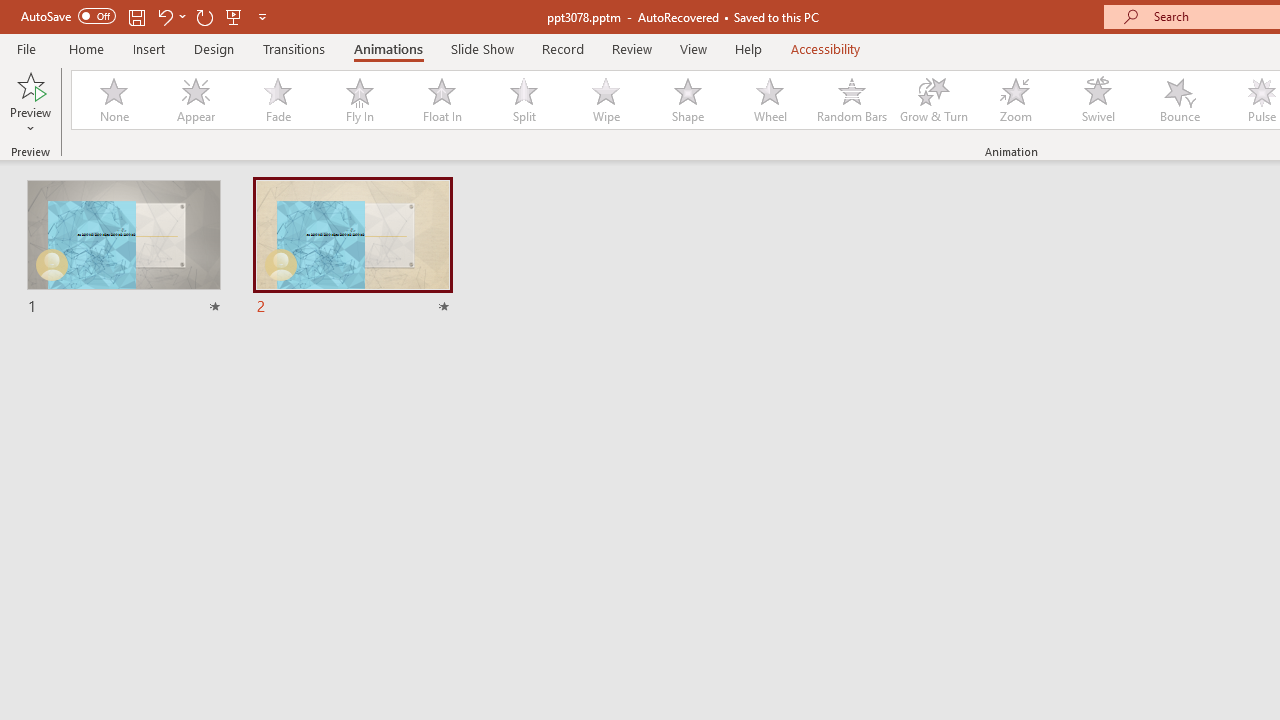 Image resolution: width=1280 pixels, height=720 pixels. Describe the element at coordinates (1180, 100) in the screenshot. I see `Bounce` at that location.